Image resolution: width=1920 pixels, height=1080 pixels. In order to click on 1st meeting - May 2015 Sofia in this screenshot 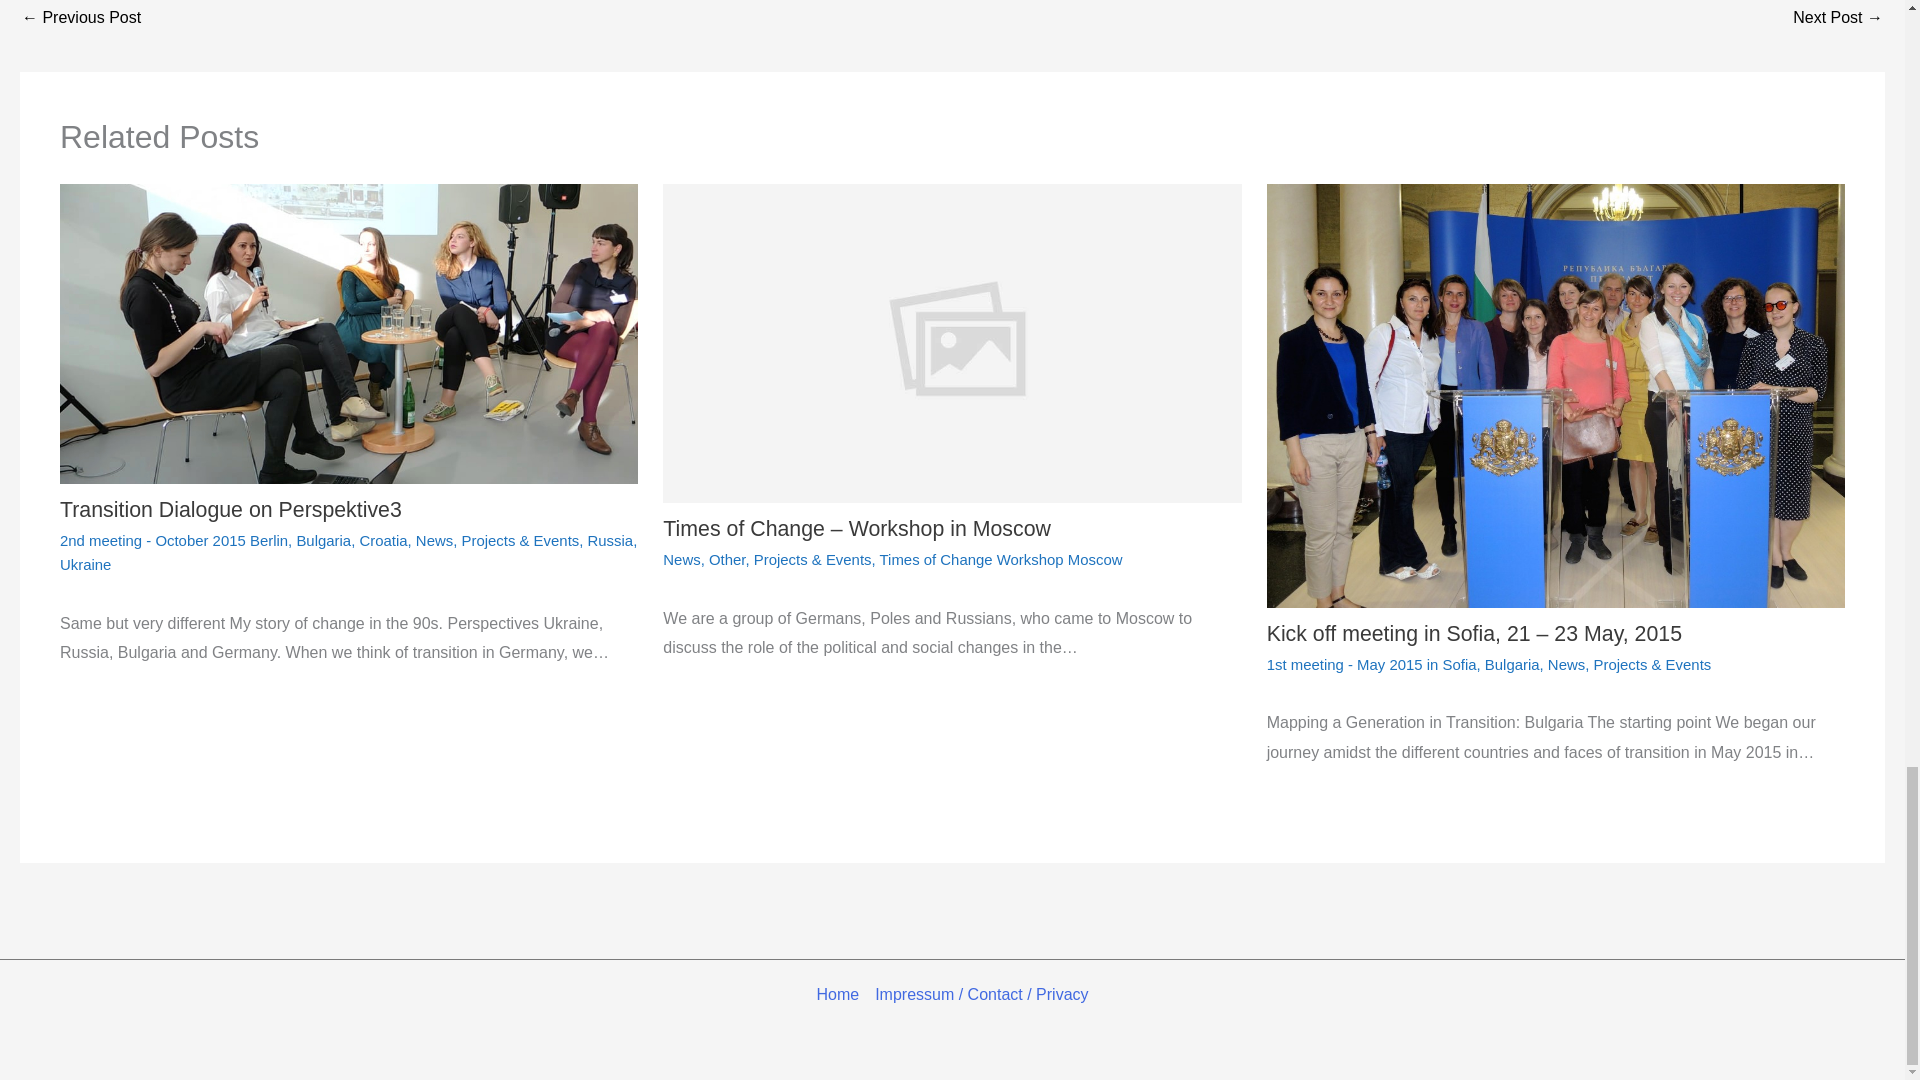, I will do `click(1838, 19)`.